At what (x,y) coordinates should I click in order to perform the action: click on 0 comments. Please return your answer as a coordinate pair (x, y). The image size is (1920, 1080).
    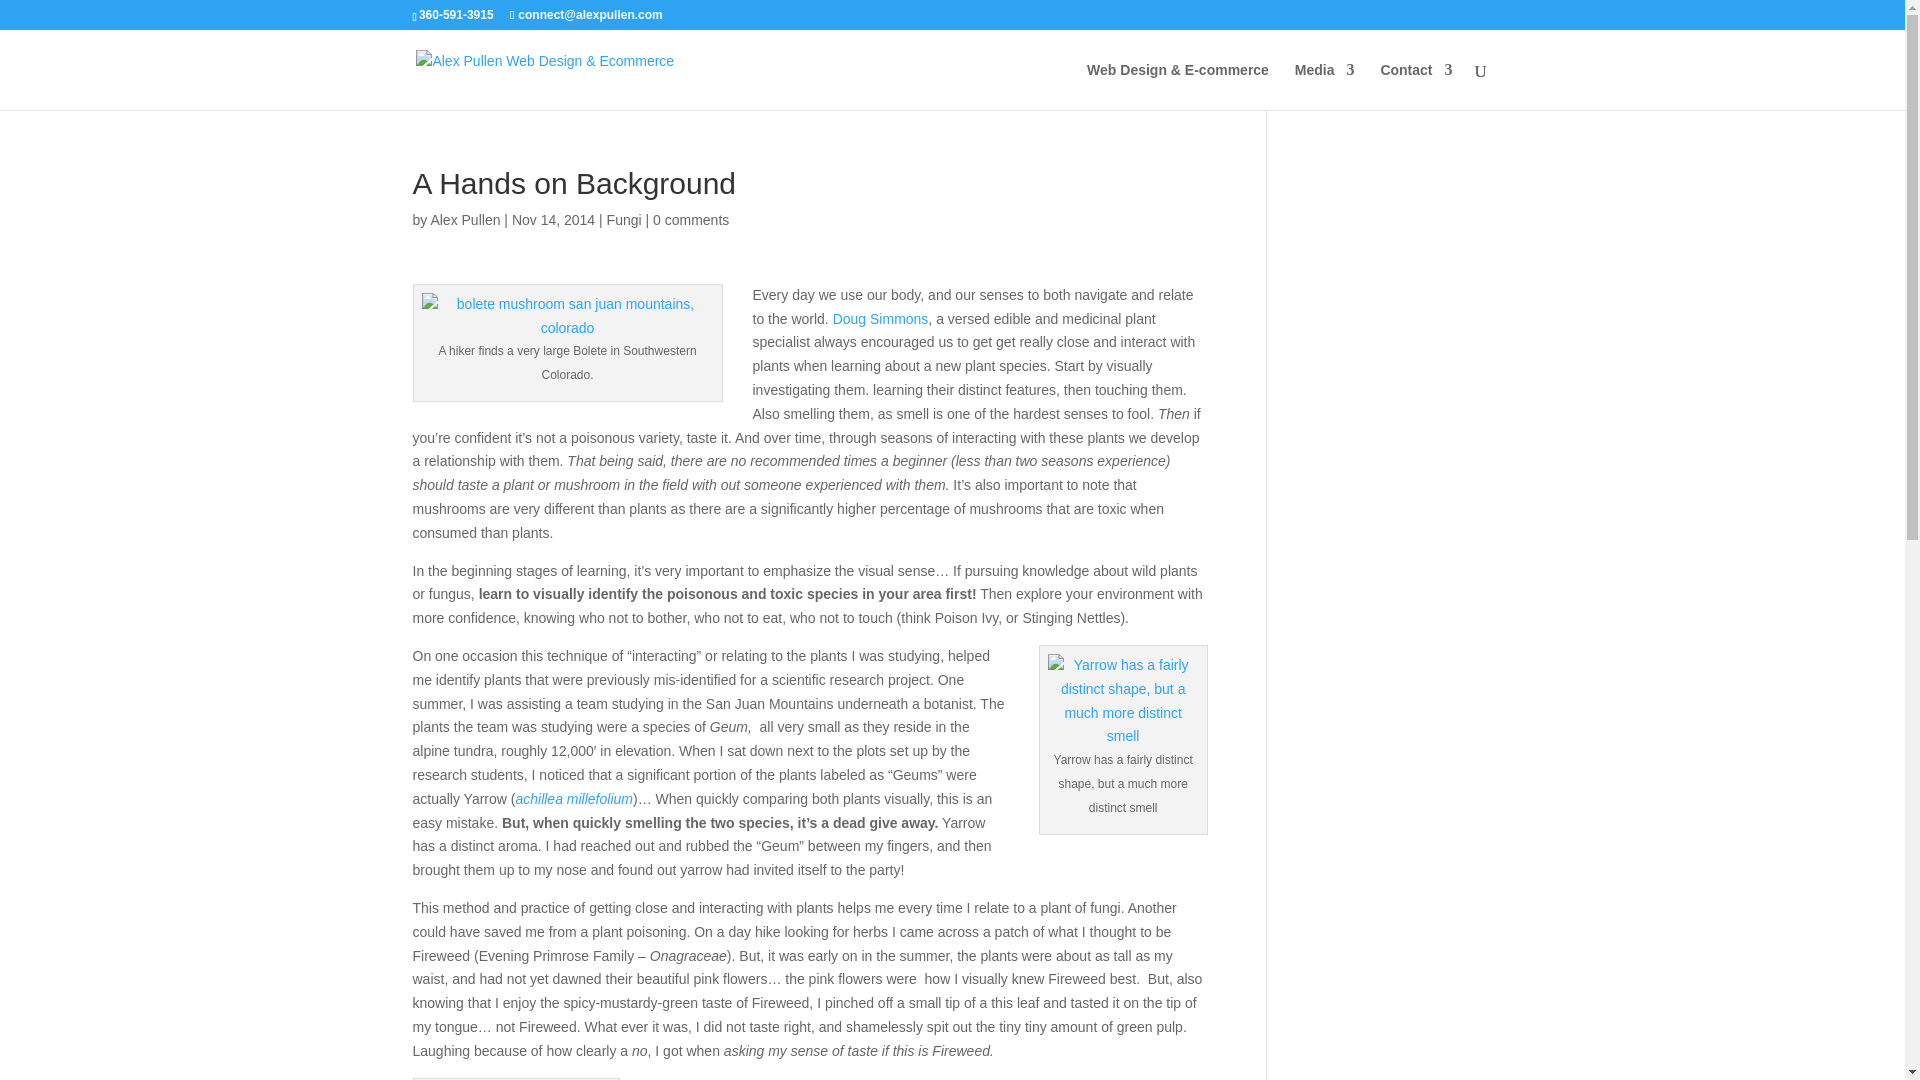
    Looking at the image, I should click on (690, 219).